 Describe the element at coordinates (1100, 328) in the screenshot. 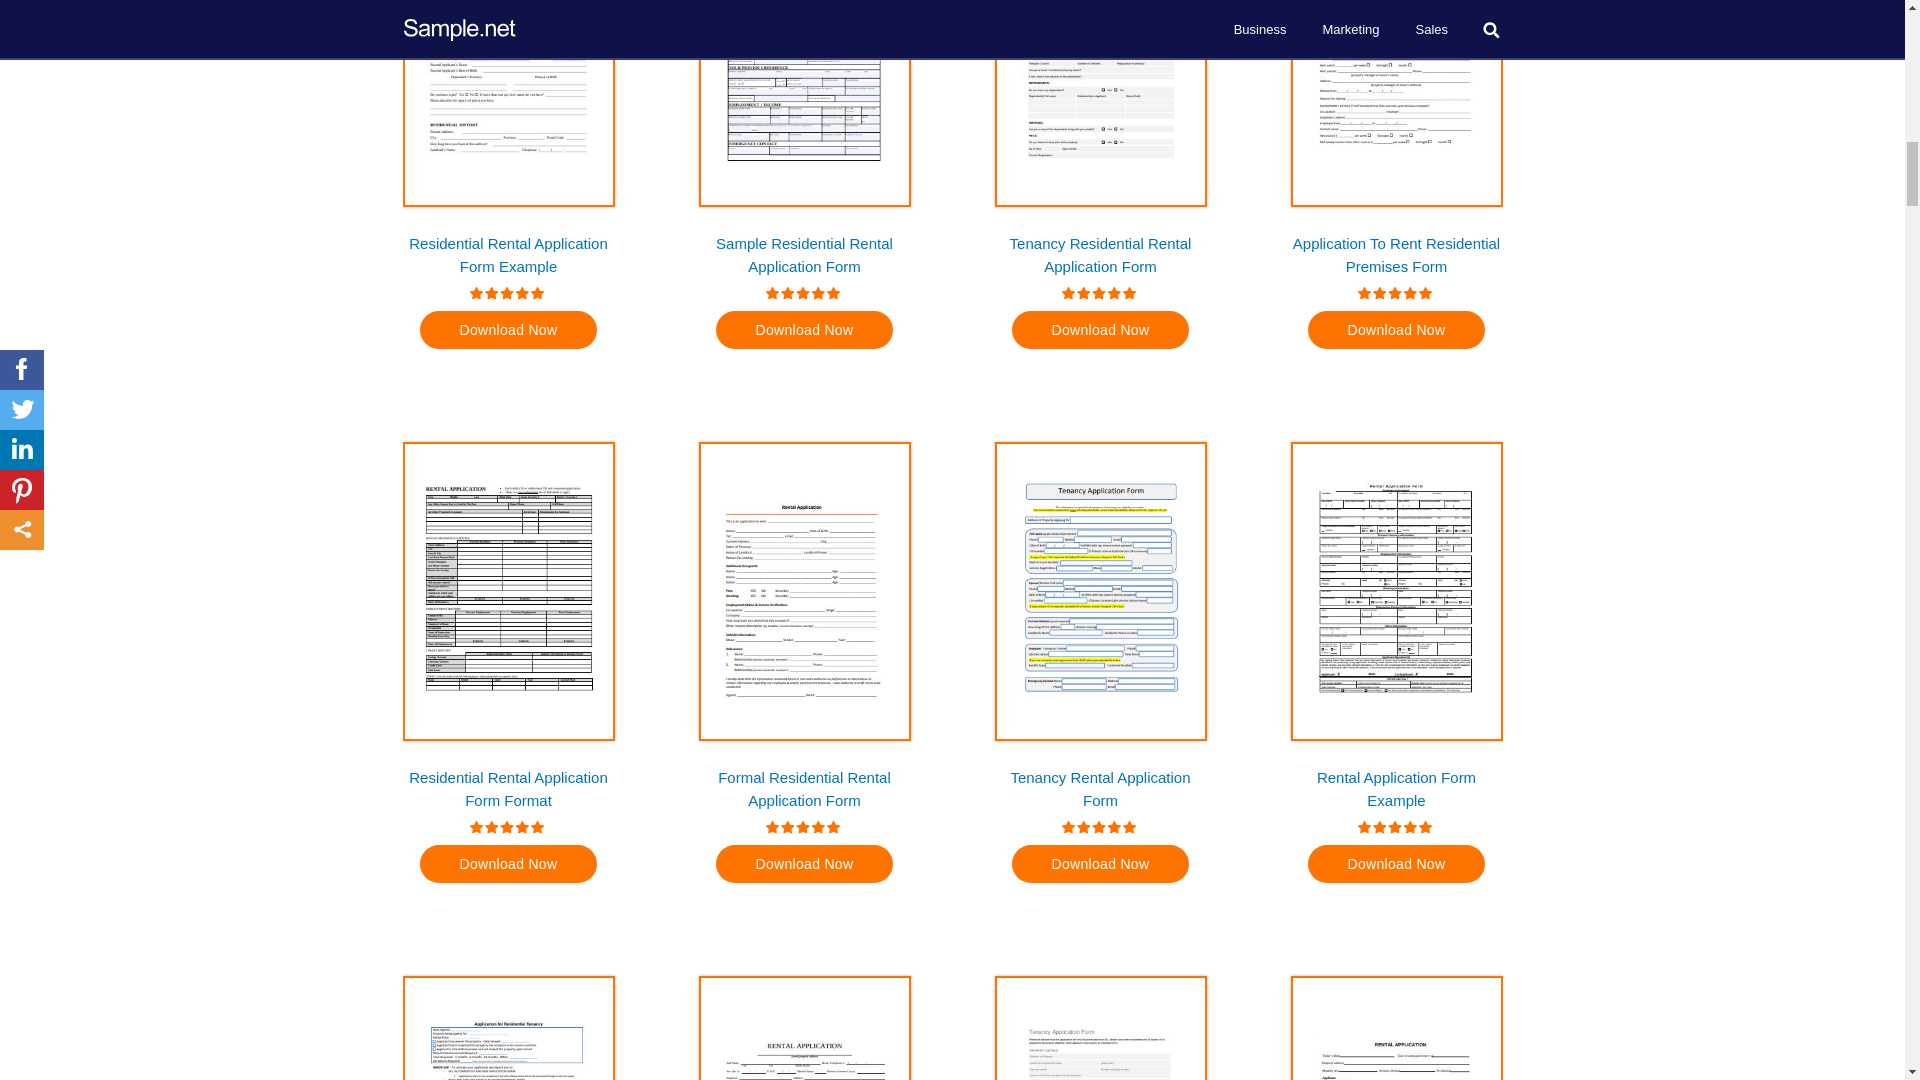

I see `Download Now` at that location.